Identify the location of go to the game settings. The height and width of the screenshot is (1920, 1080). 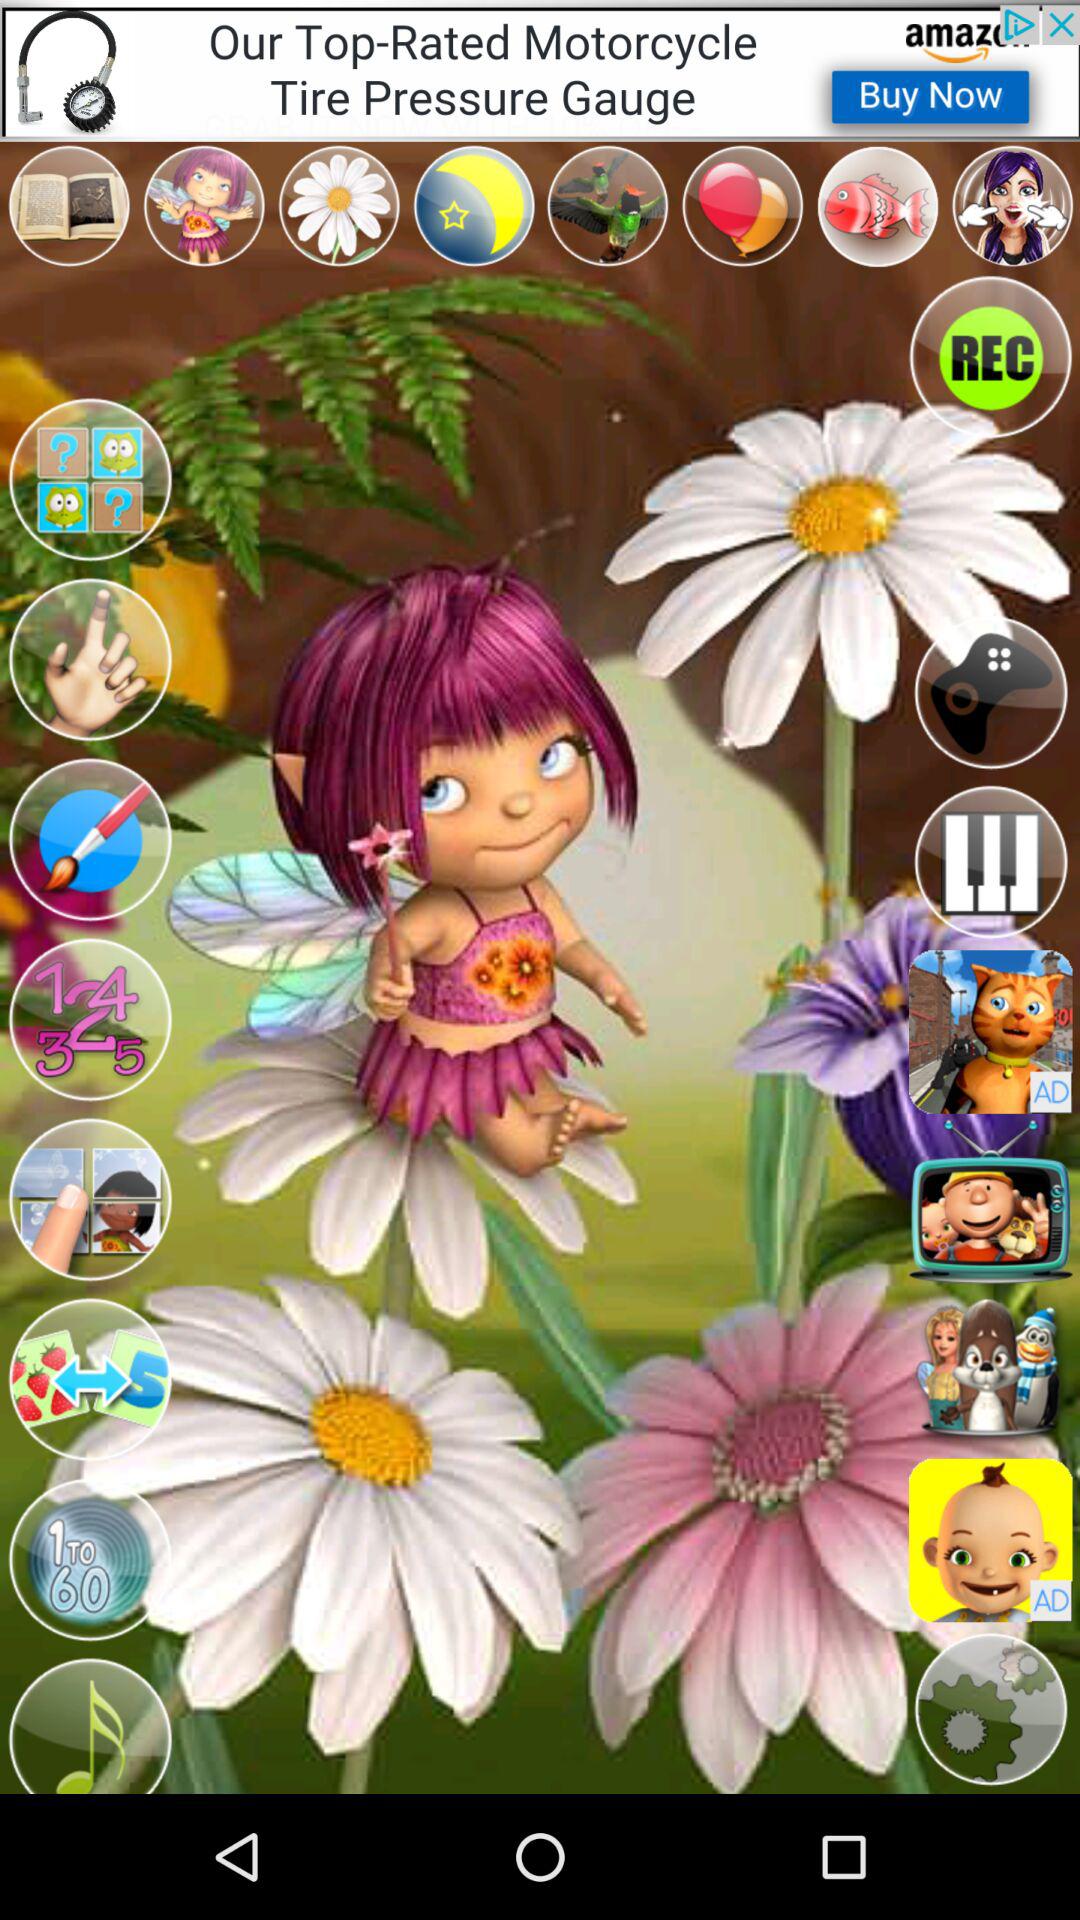
(990, 1710).